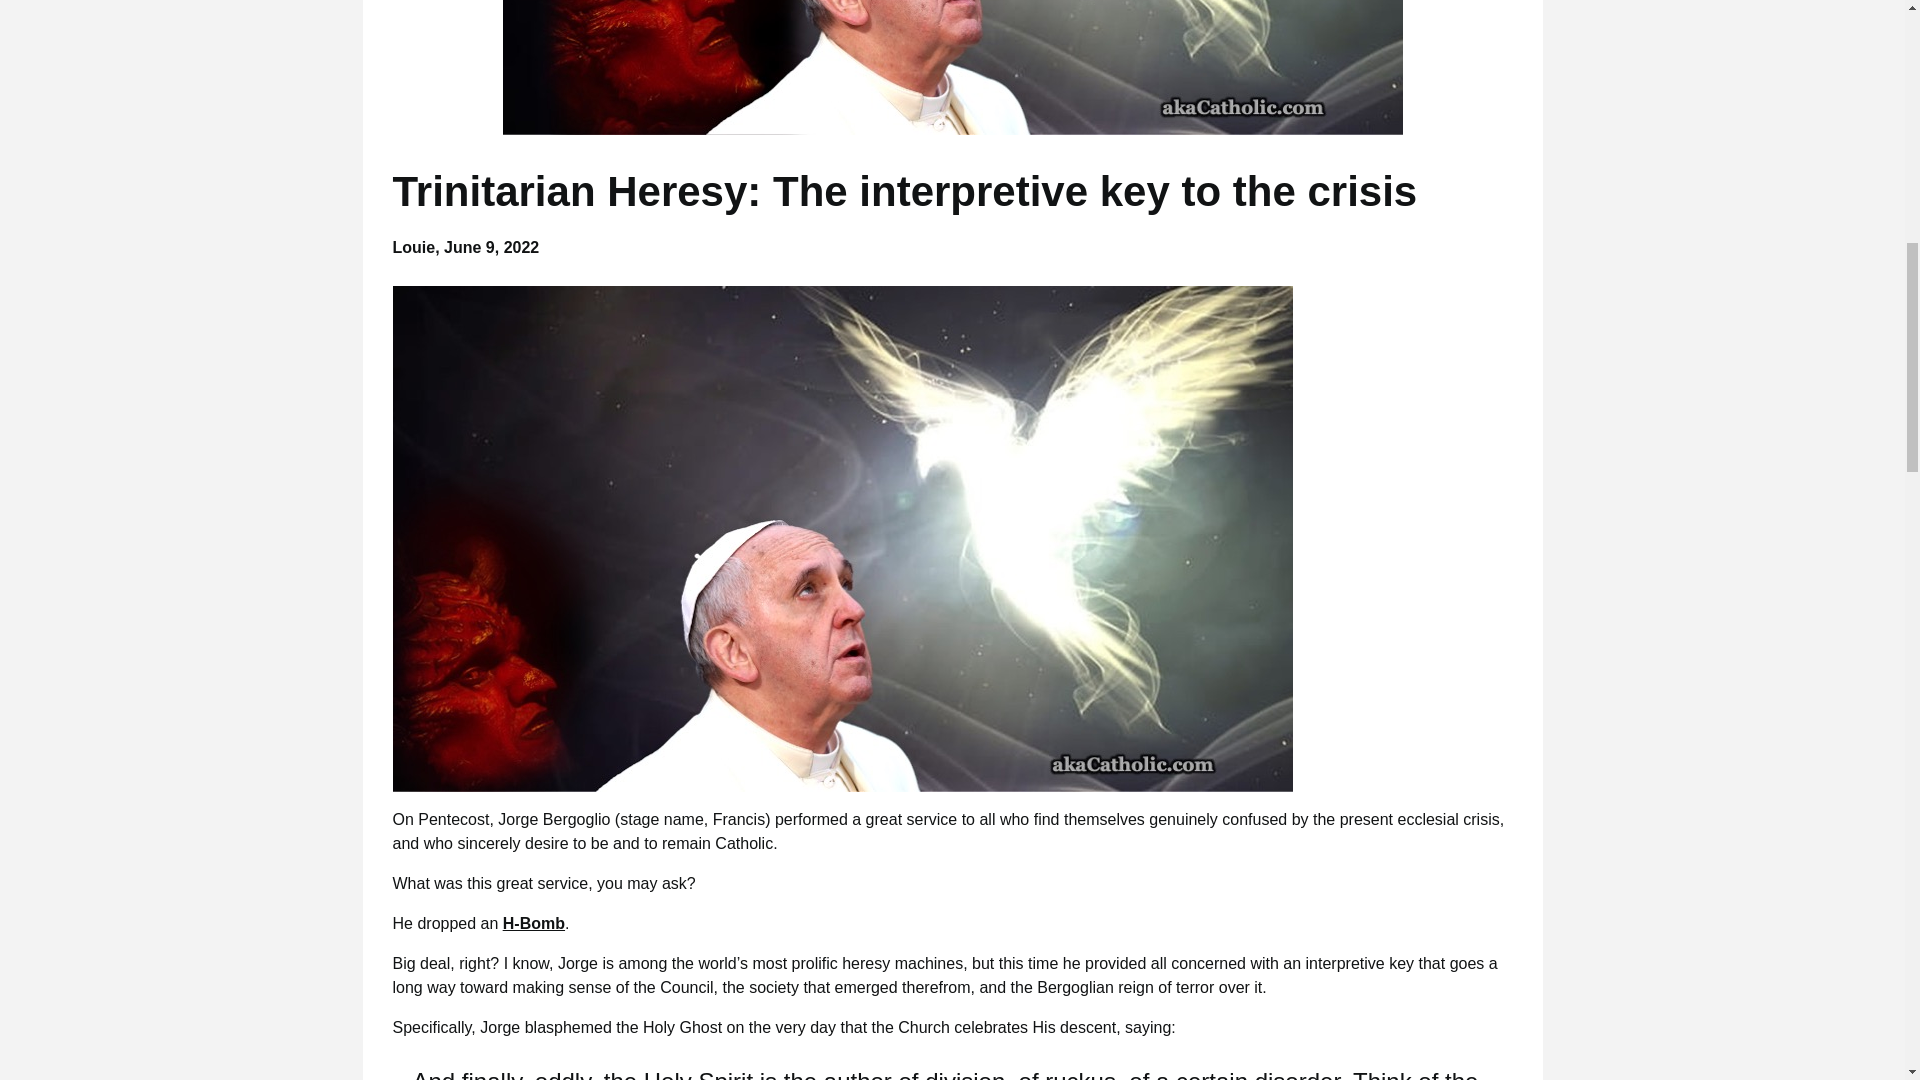 This screenshot has width=1920, height=1080. What do you see at coordinates (491, 246) in the screenshot?
I see `June 9, 2022` at bounding box center [491, 246].